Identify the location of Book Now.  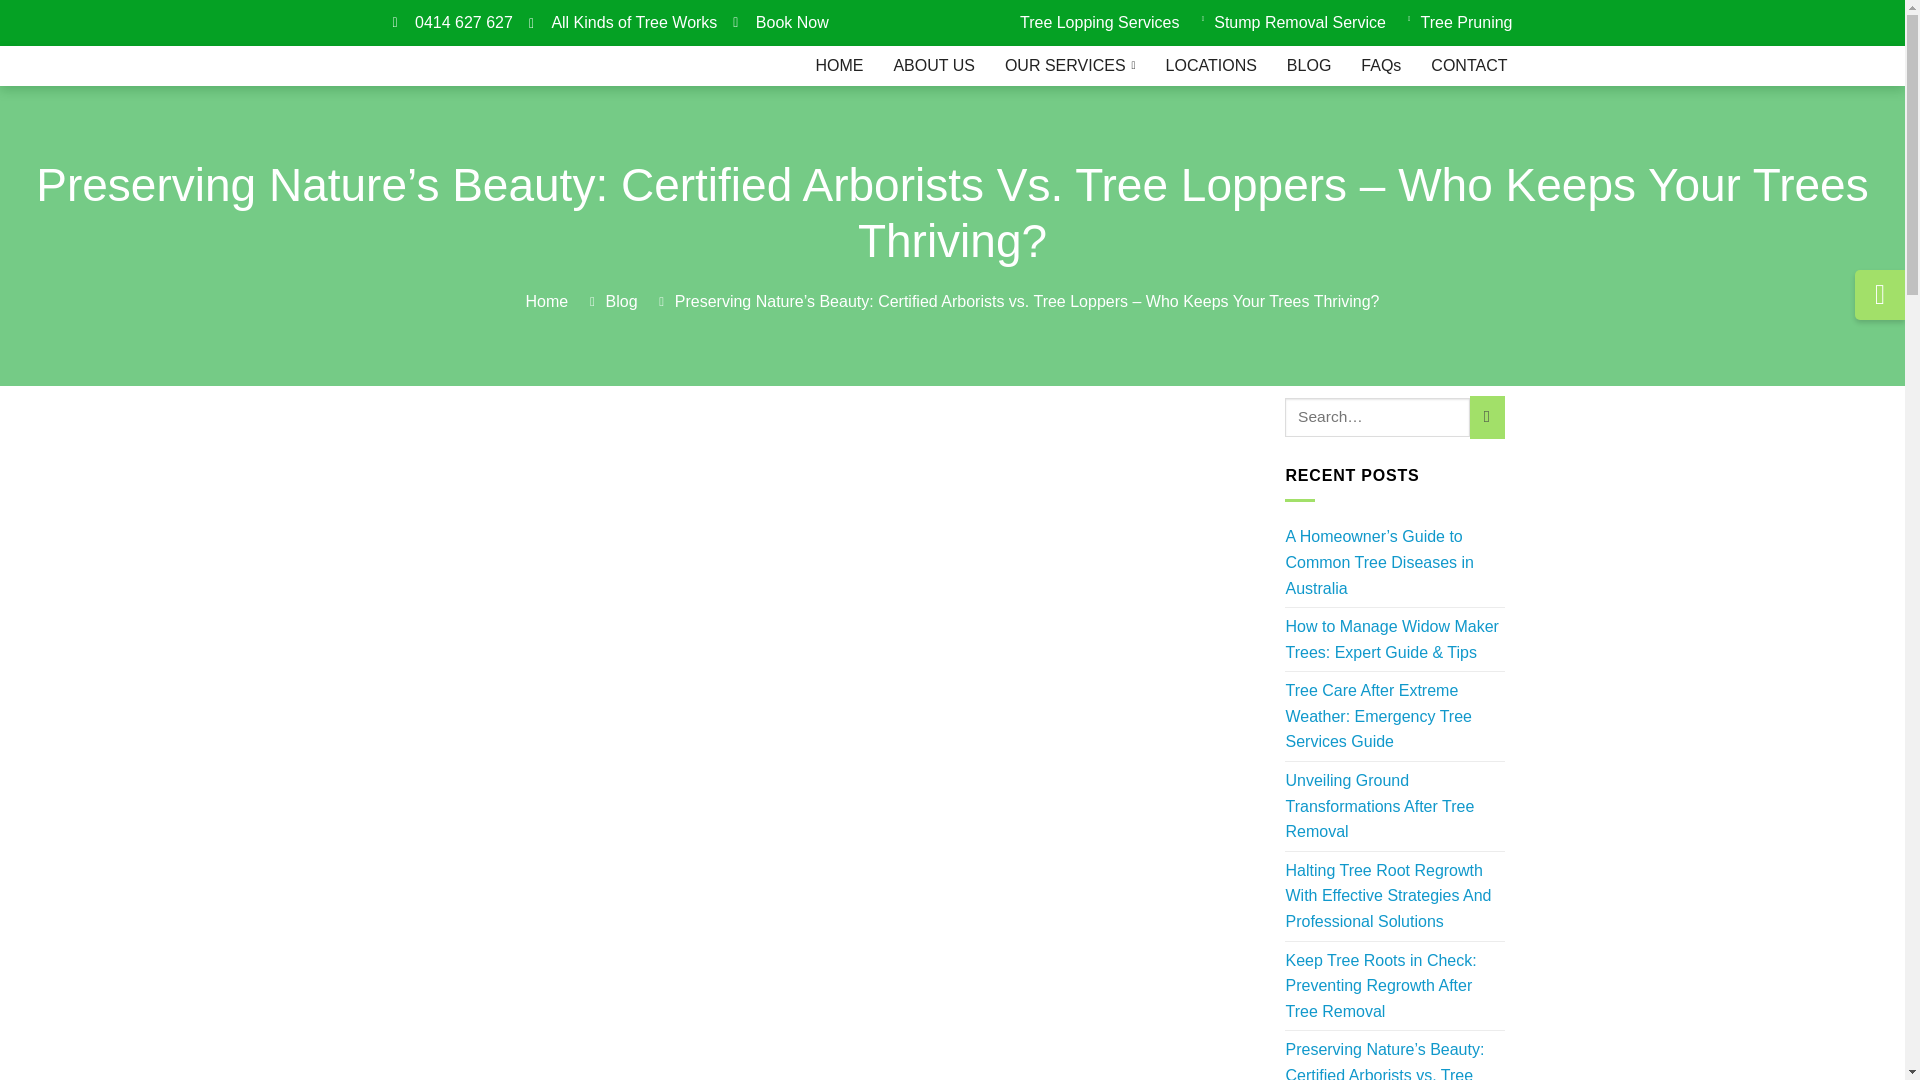
(780, 22).